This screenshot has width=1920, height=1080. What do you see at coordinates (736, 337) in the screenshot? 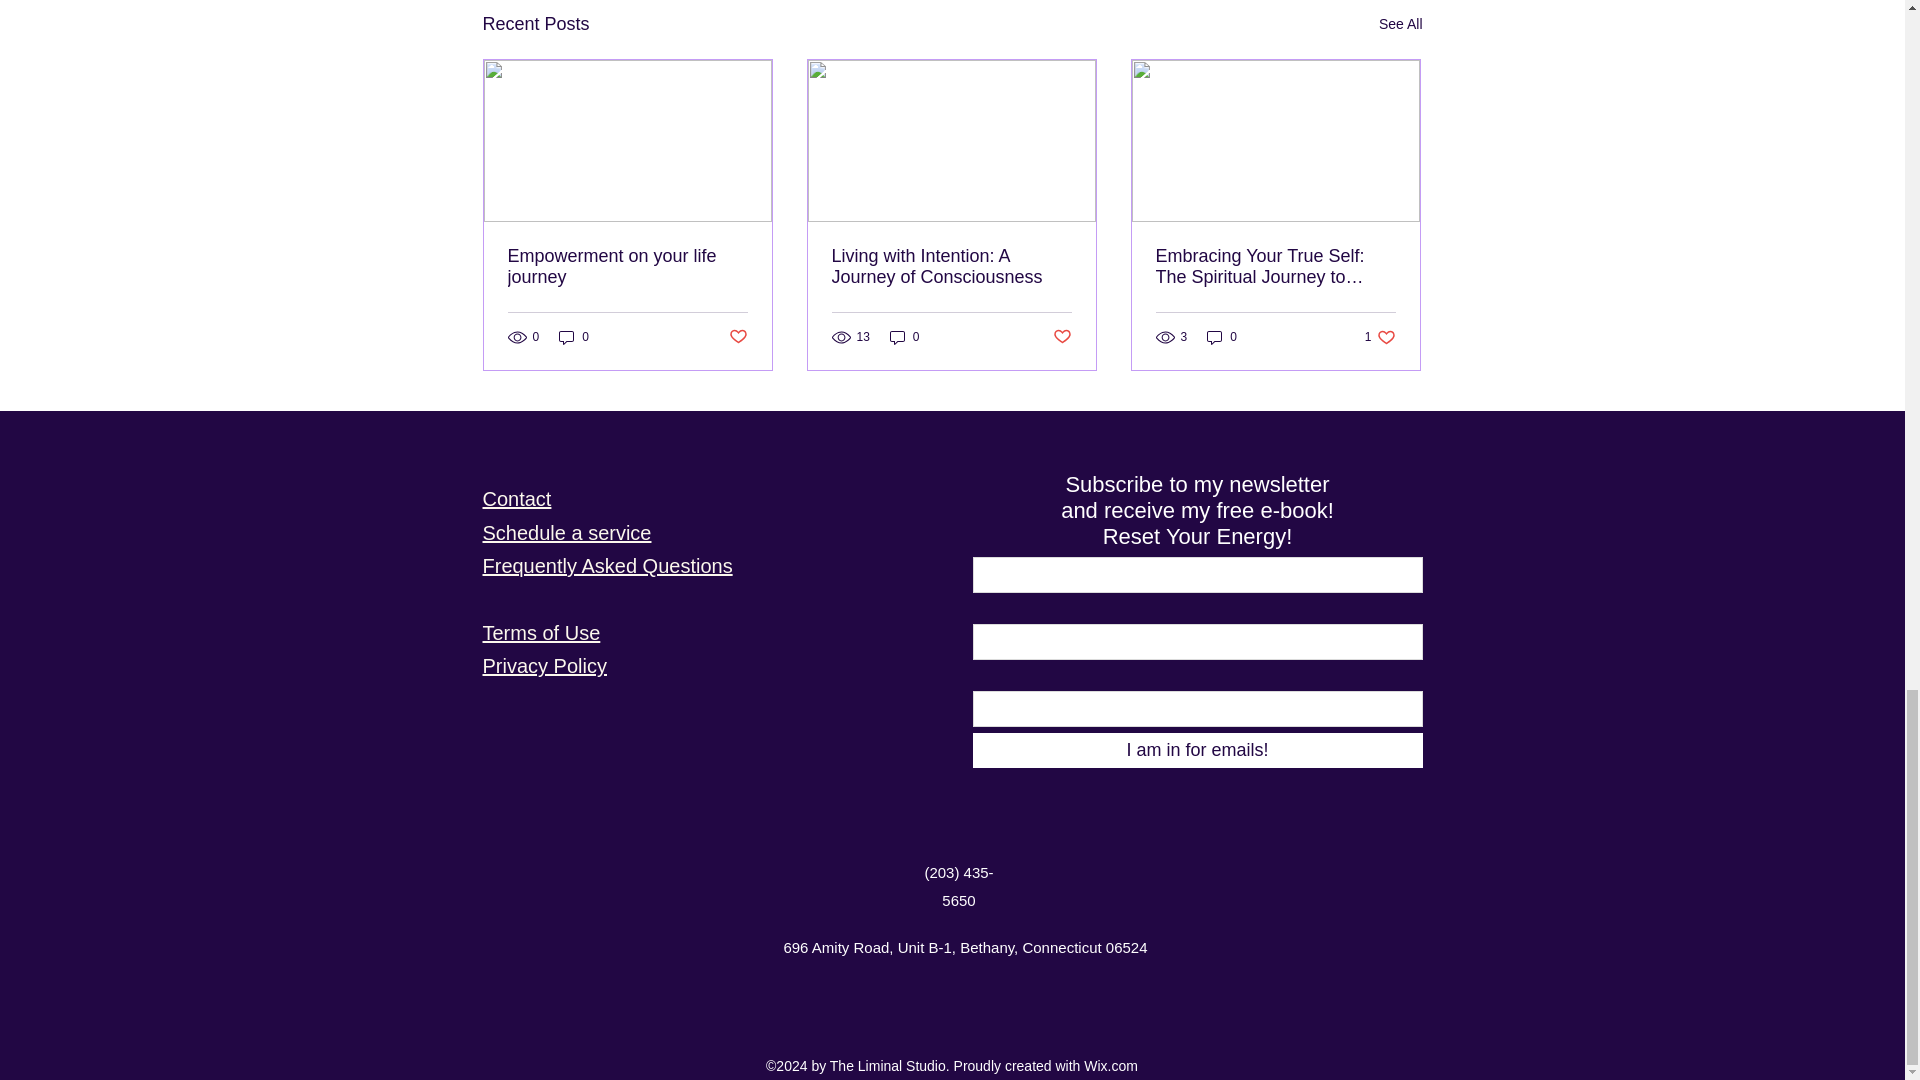
I see `Post not marked as liked` at bounding box center [736, 337].